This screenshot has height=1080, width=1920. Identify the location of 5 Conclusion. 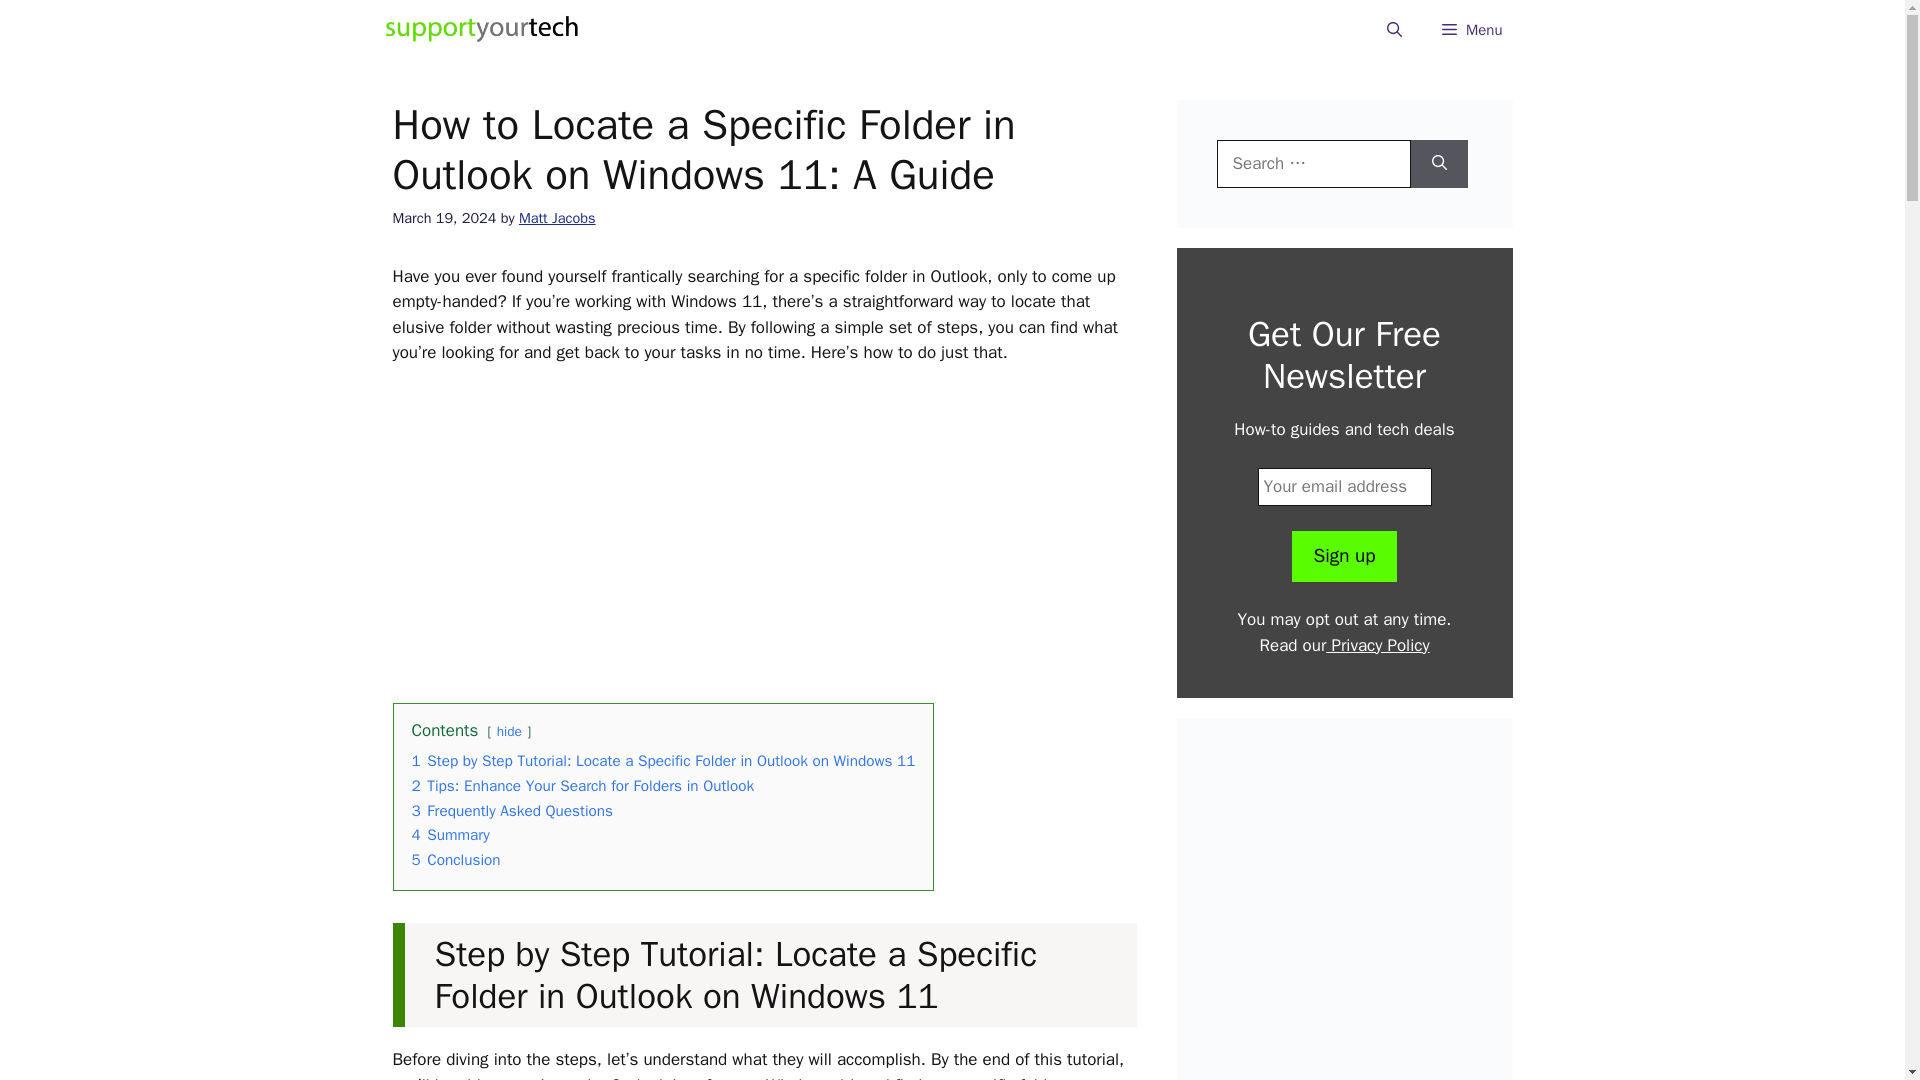
(456, 860).